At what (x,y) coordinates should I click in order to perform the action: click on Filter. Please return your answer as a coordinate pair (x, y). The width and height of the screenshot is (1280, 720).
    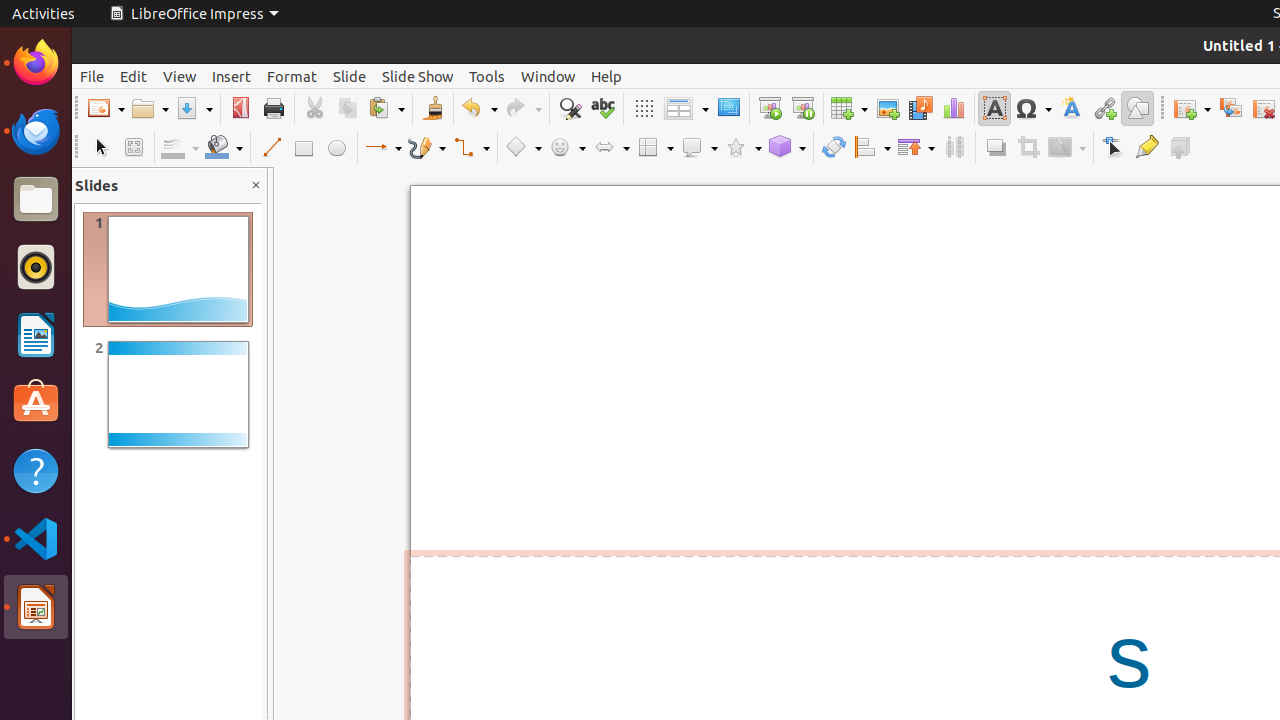
    Looking at the image, I should click on (1067, 148).